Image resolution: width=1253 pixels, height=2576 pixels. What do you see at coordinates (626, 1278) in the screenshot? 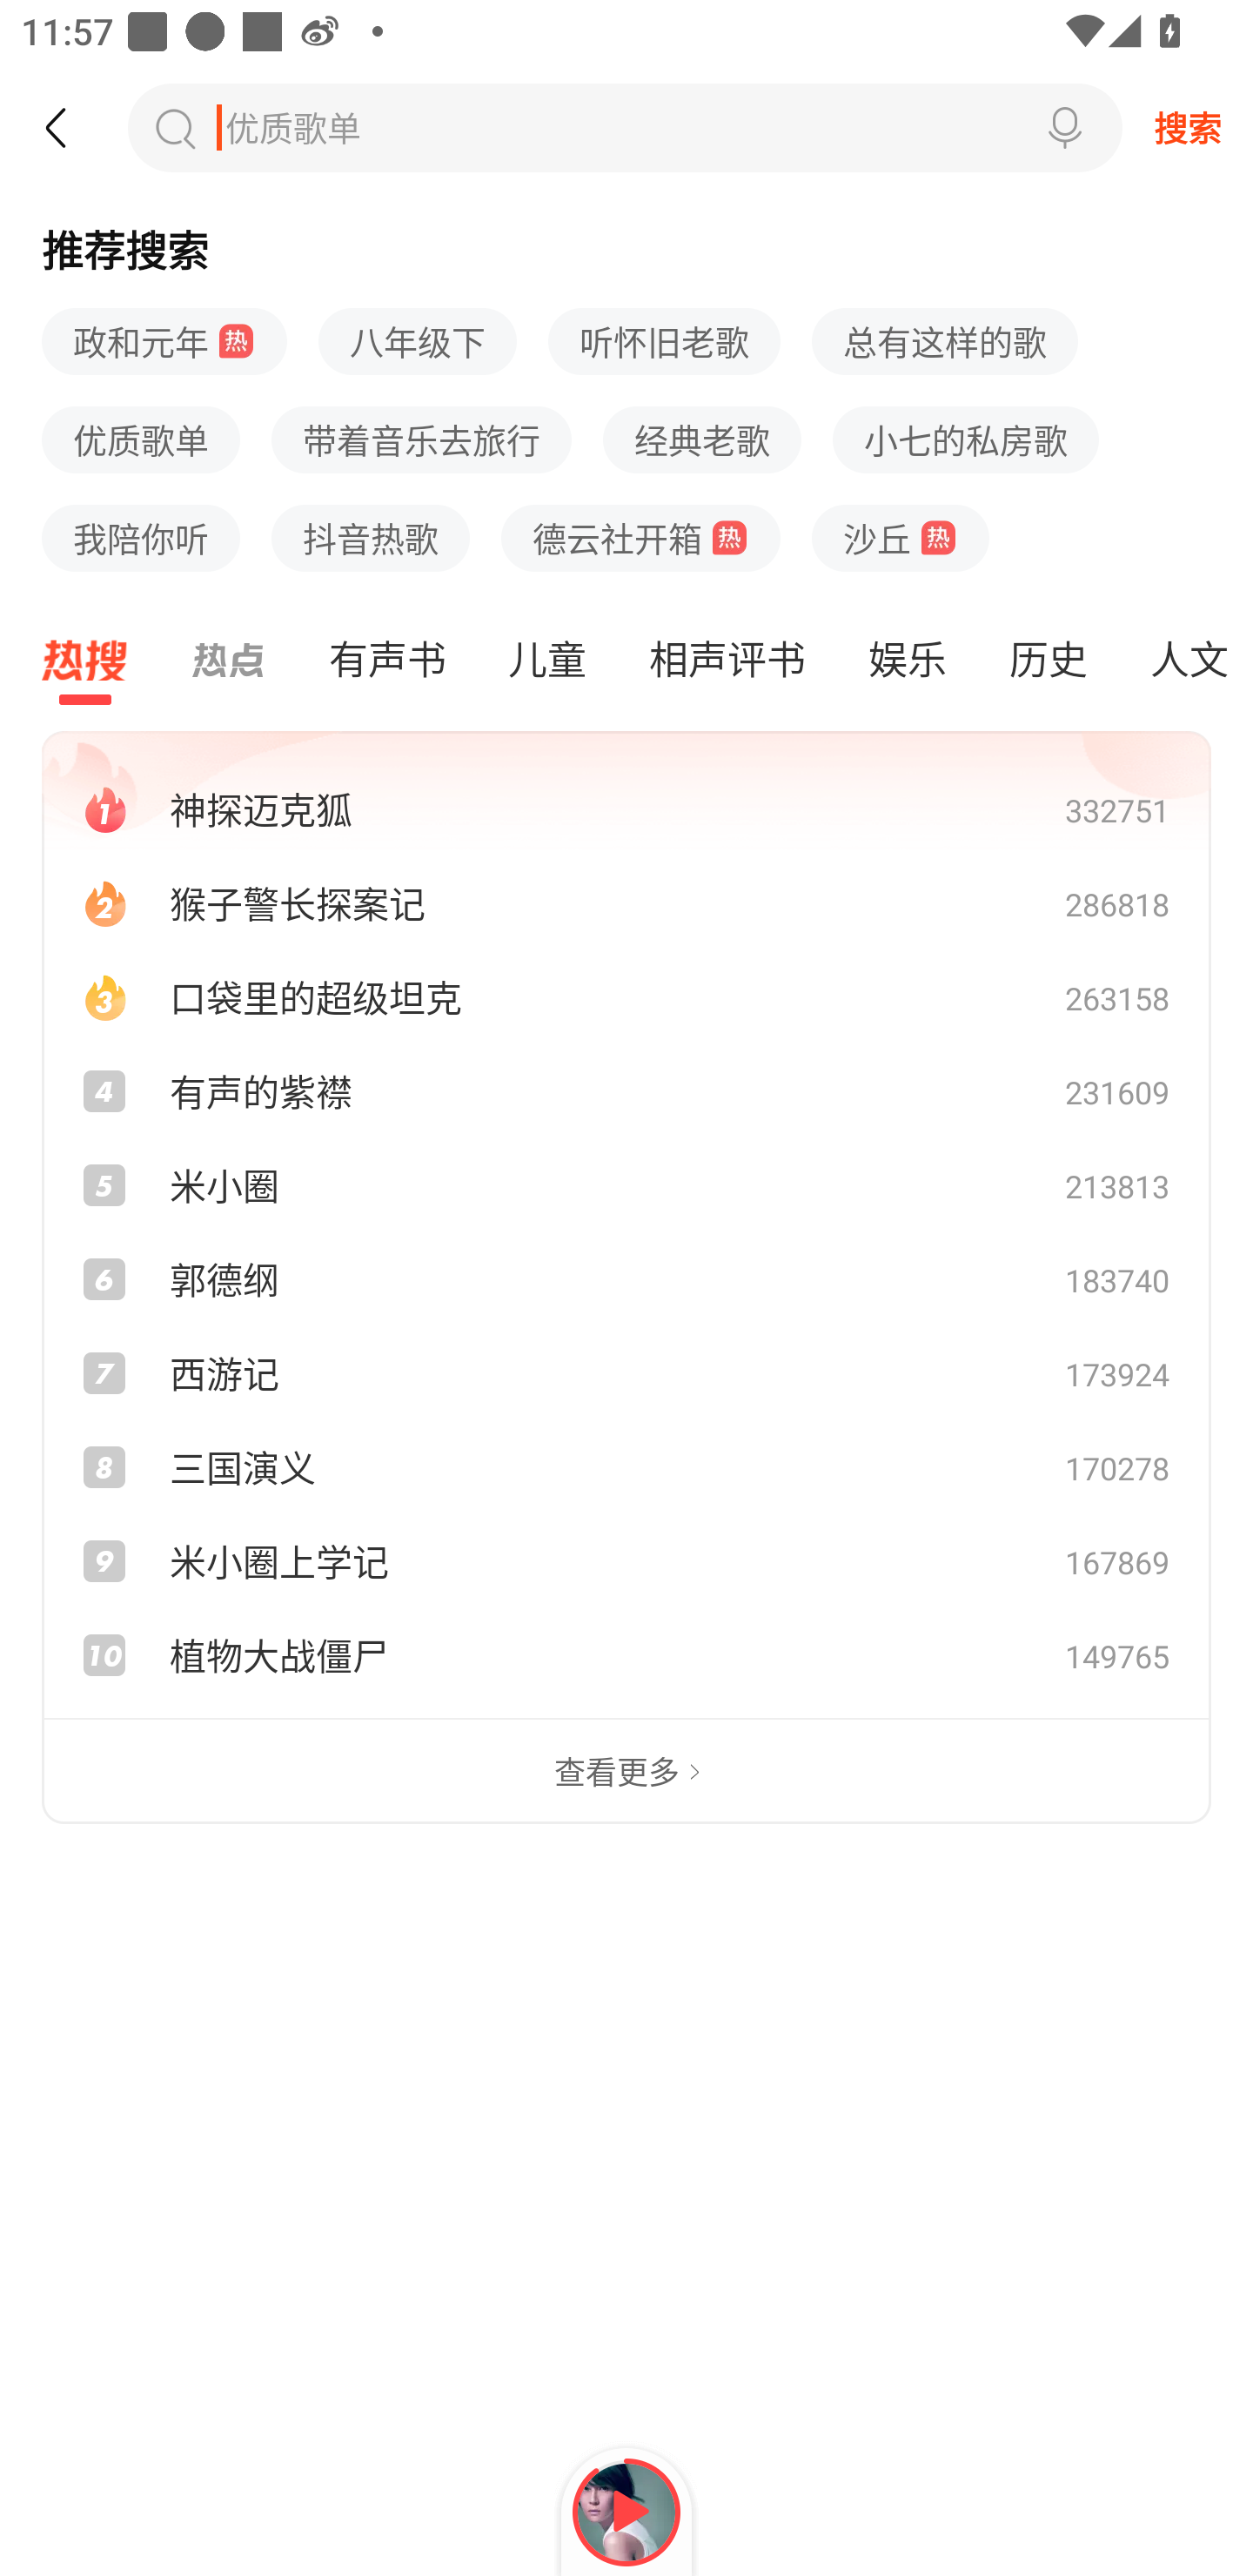
I see `6 郭德纲 183740` at bounding box center [626, 1278].